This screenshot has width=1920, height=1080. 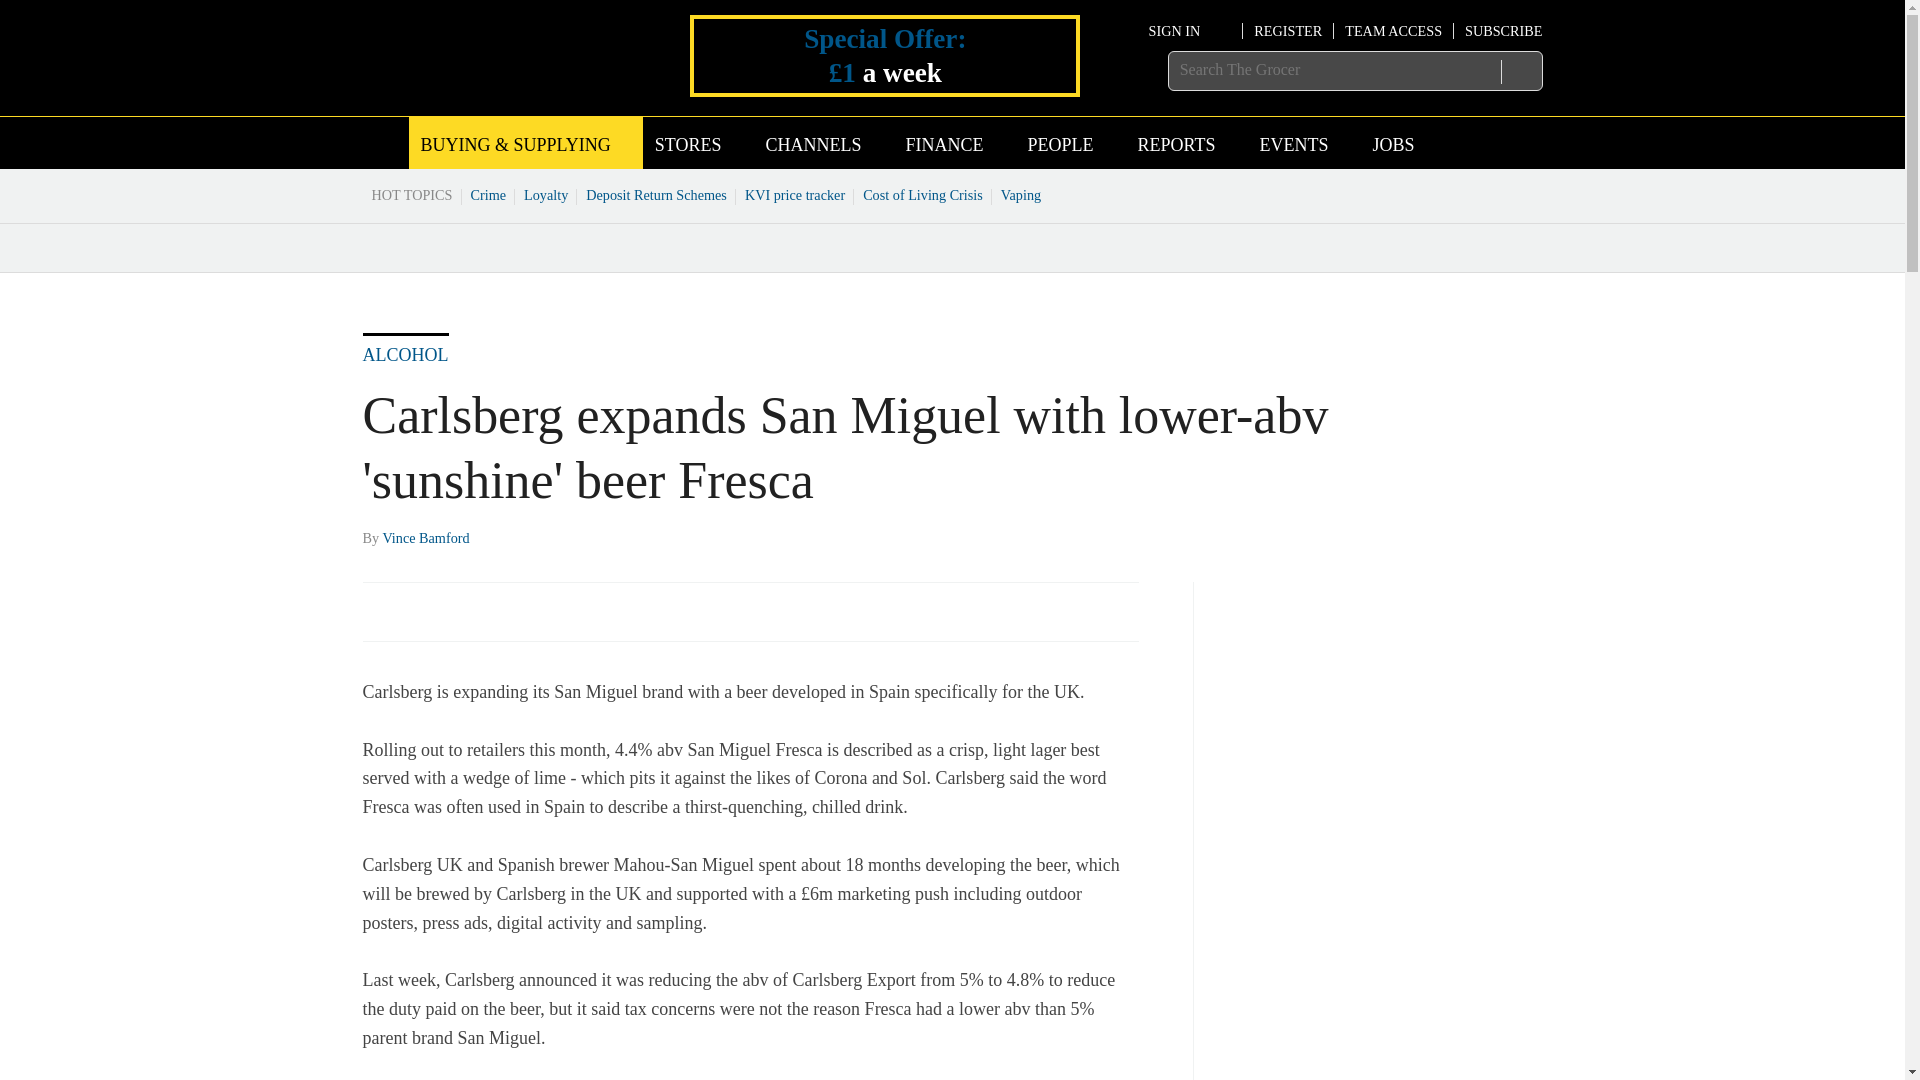 I want to click on Share this on Linked in, so click(x=465, y=610).